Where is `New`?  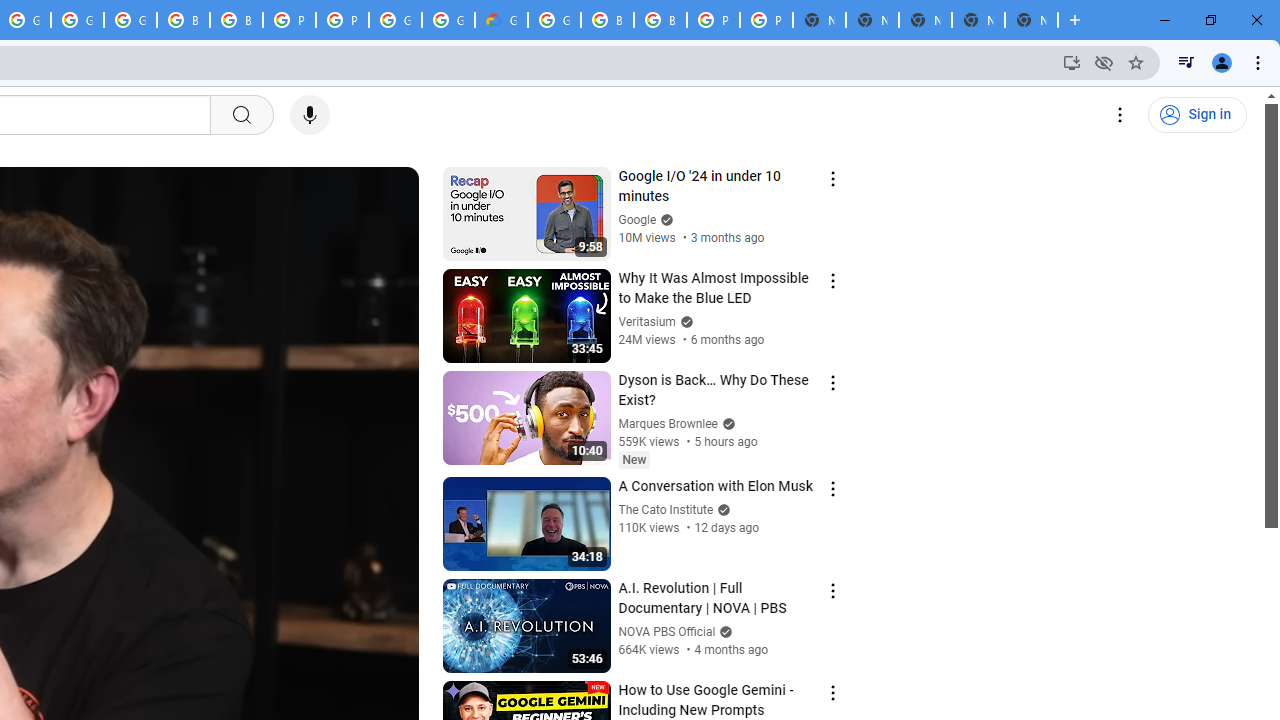 New is located at coordinates (634, 459).